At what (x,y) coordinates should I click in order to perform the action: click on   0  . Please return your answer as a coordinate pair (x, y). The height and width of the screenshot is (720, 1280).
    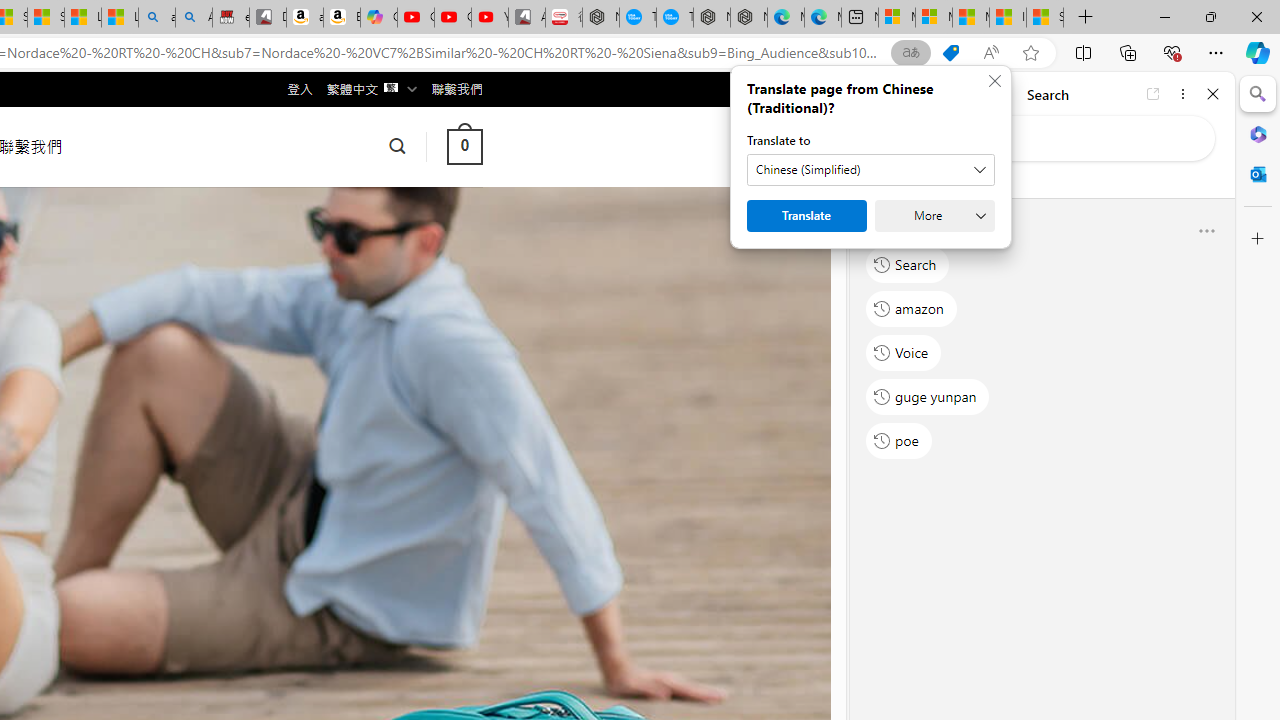
    Looking at the image, I should click on (464, 146).